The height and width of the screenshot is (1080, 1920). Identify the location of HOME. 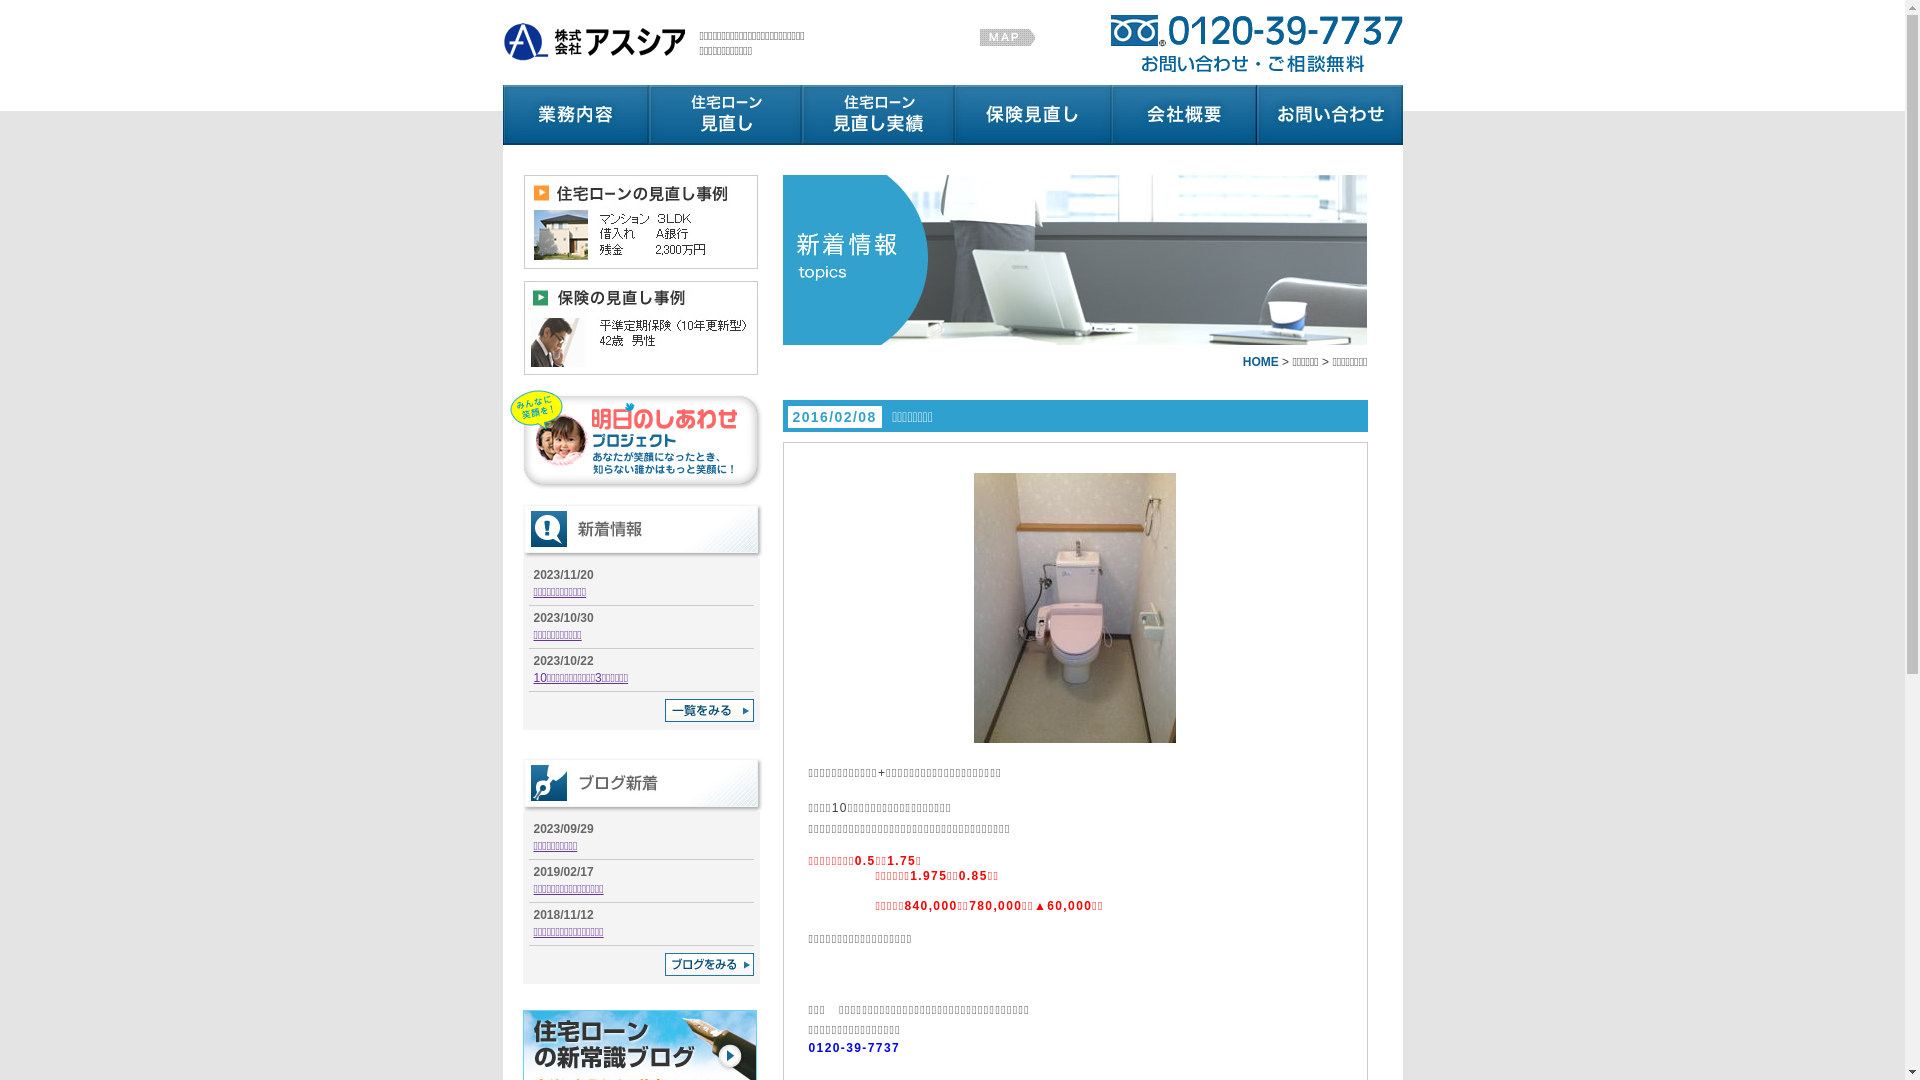
(1261, 362).